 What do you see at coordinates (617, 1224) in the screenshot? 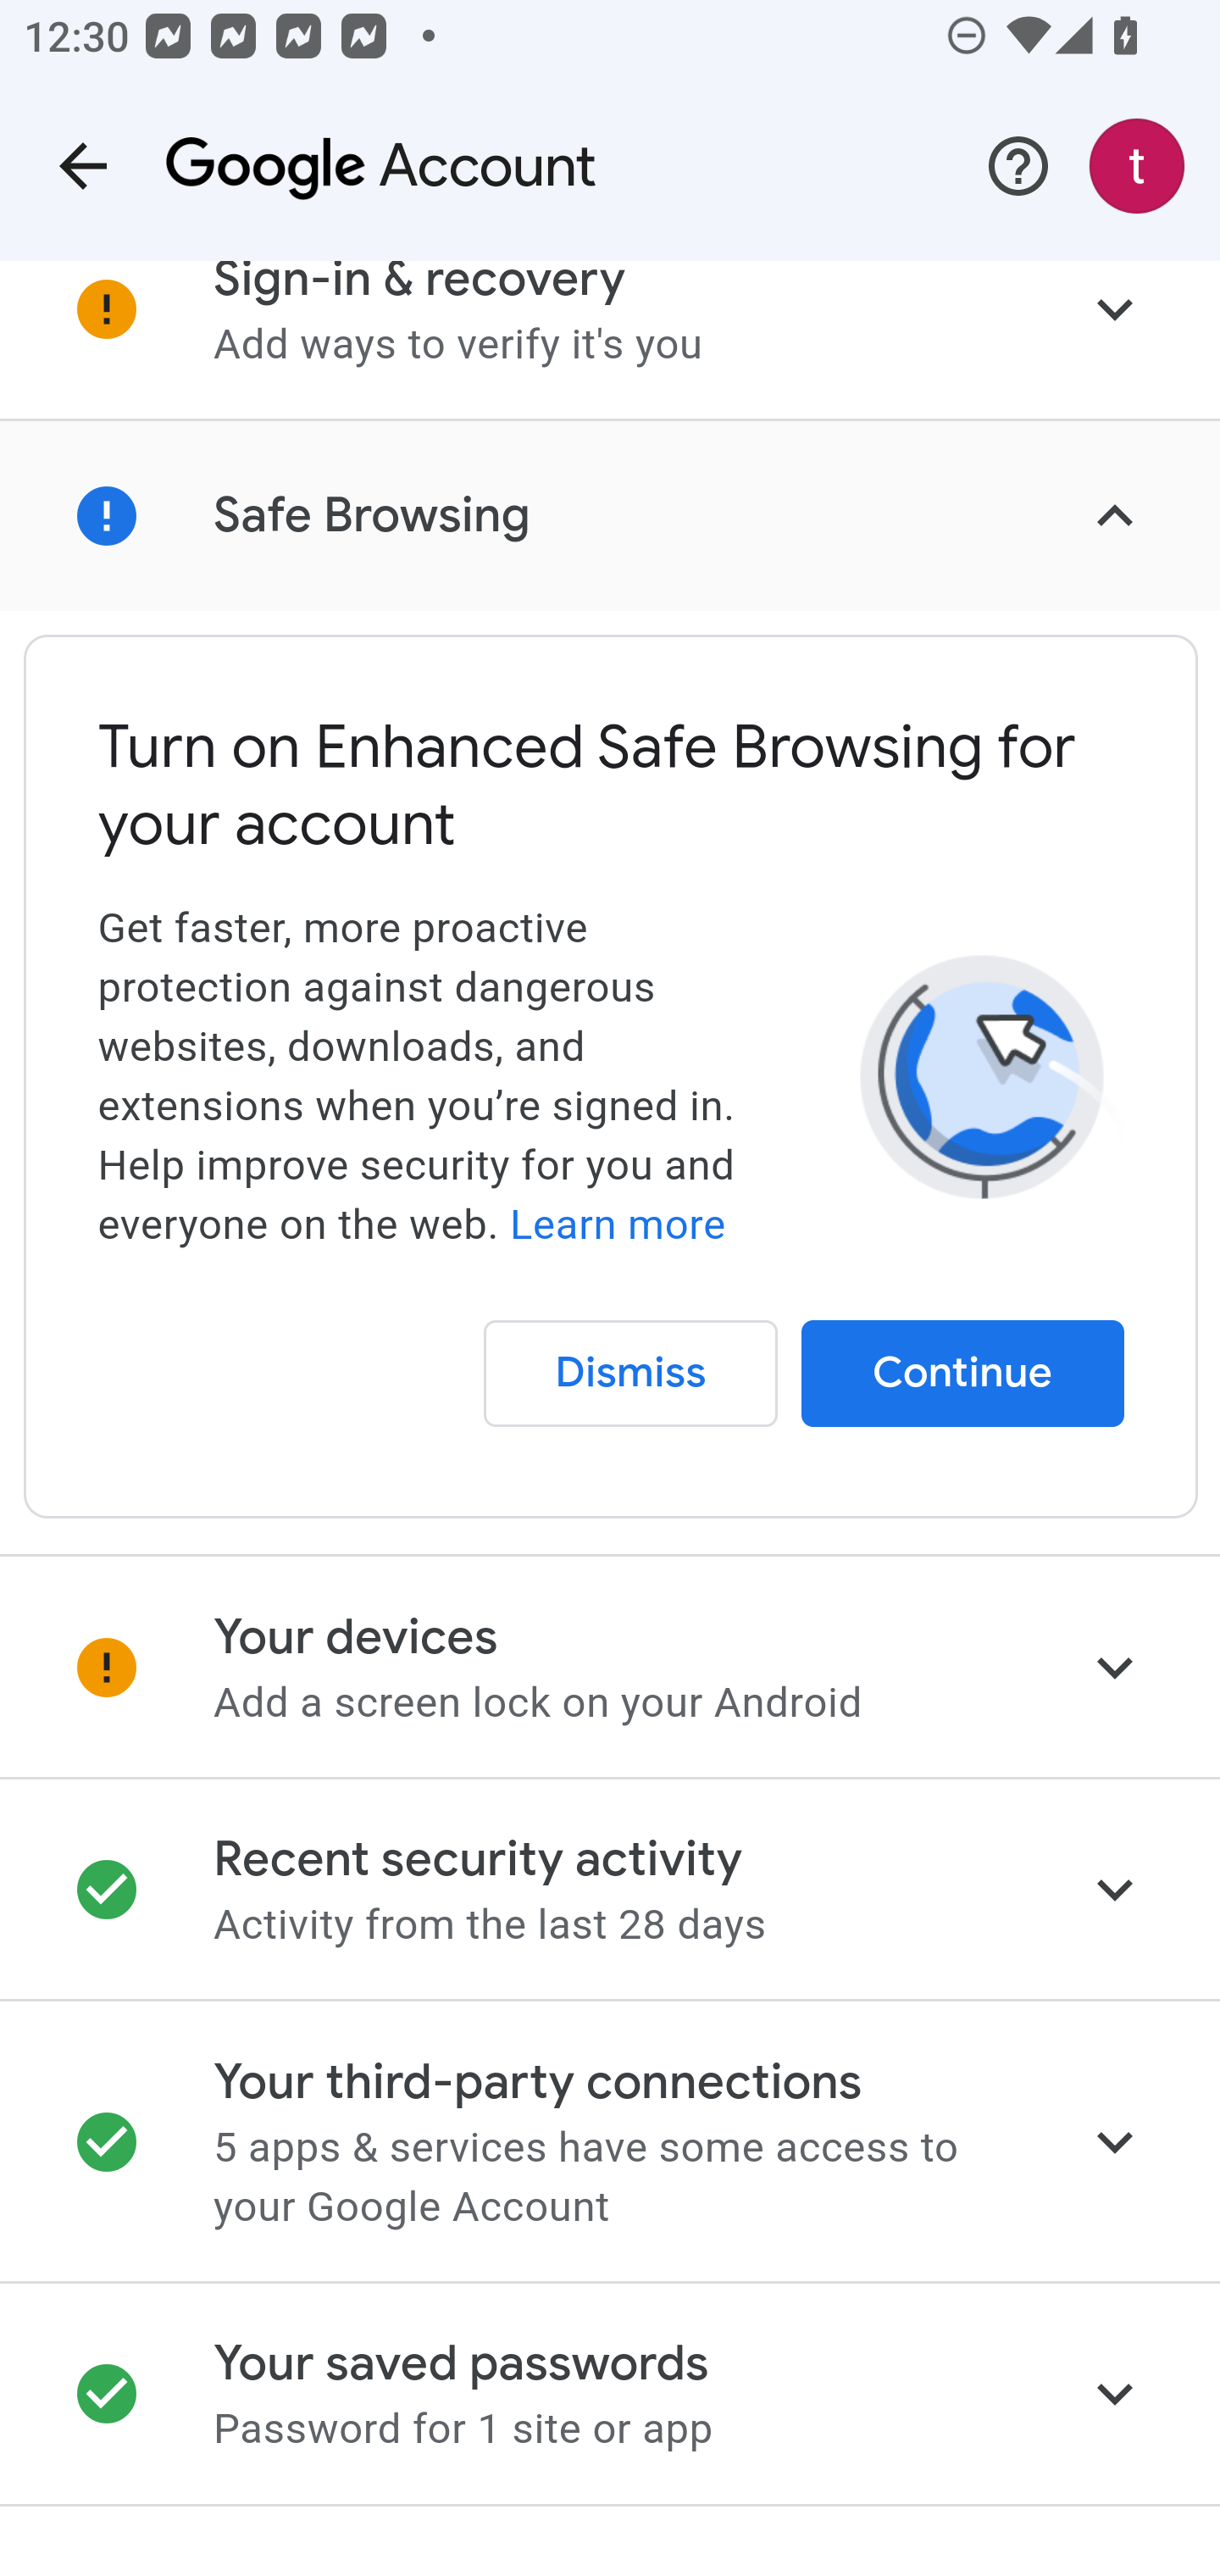
I see `Learn more` at bounding box center [617, 1224].